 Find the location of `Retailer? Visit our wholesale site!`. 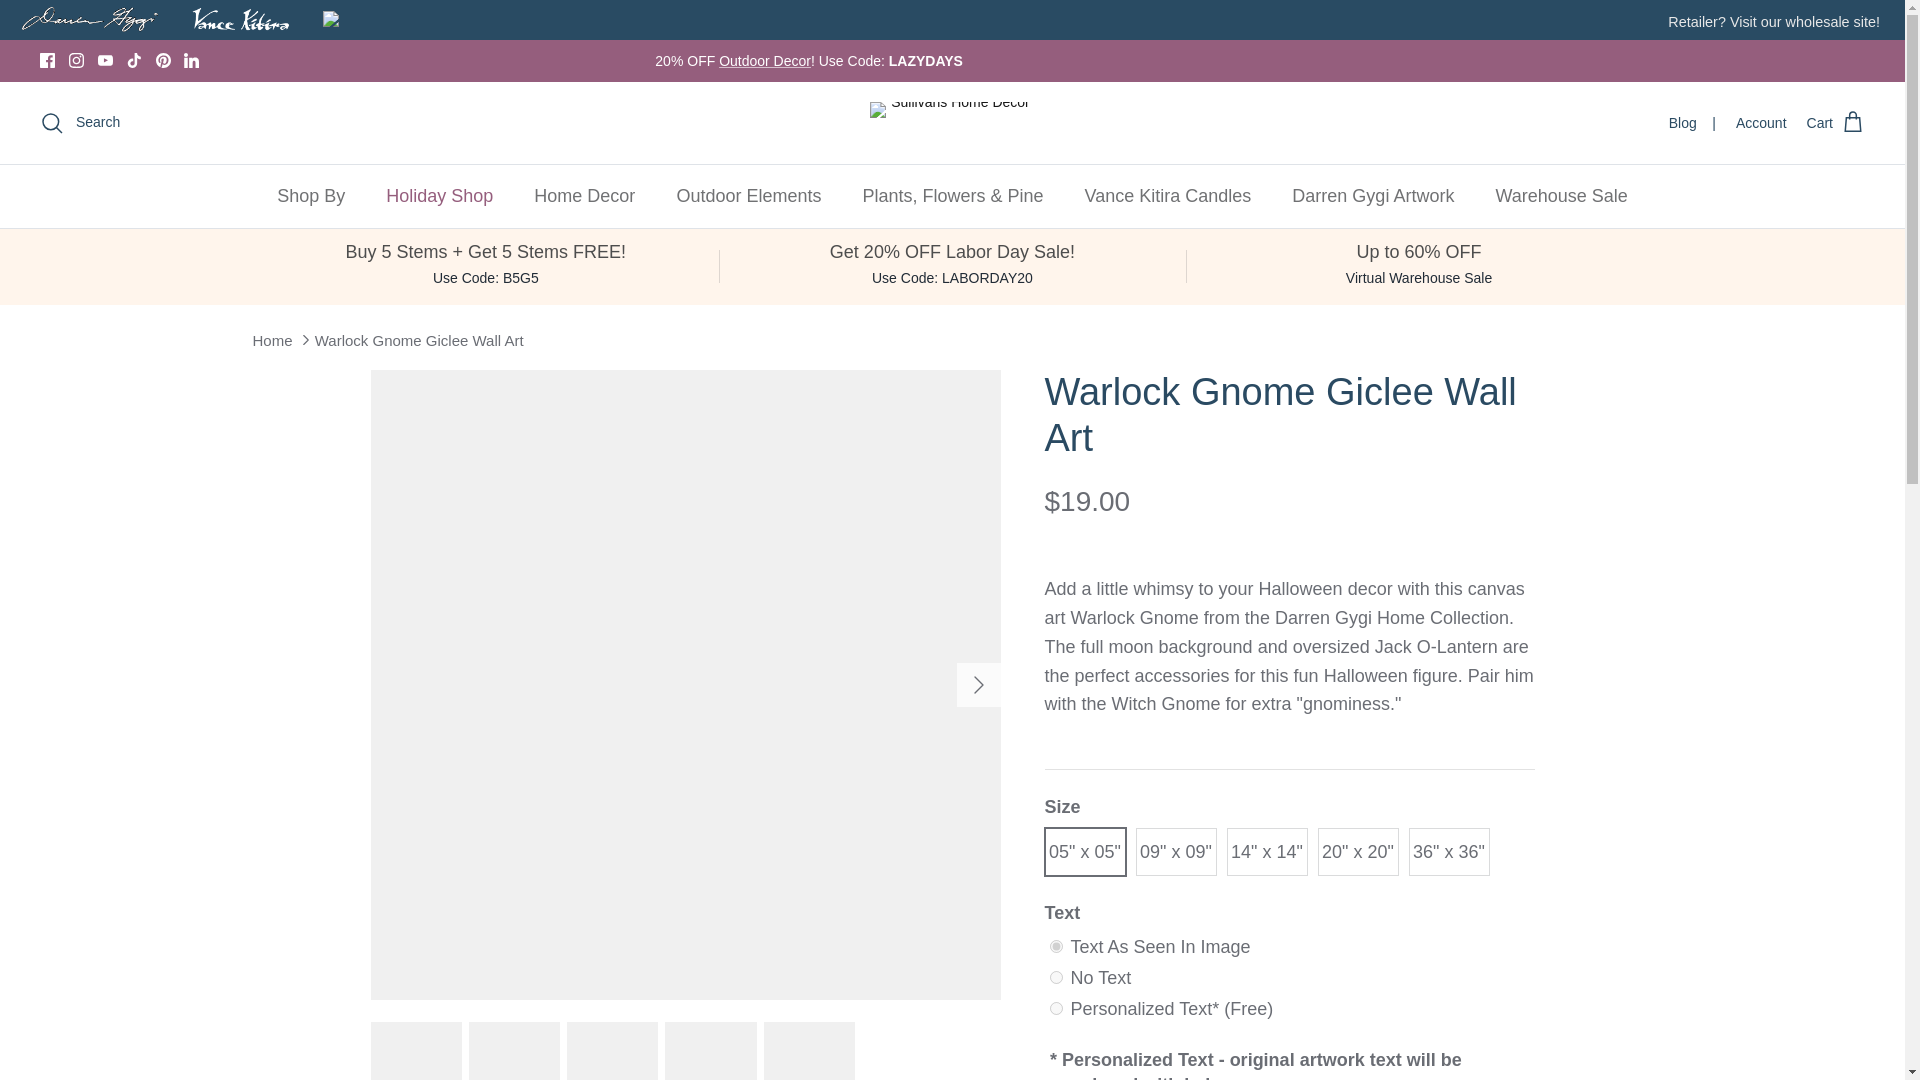

Retailer? Visit our wholesale site! is located at coordinates (1774, 22).